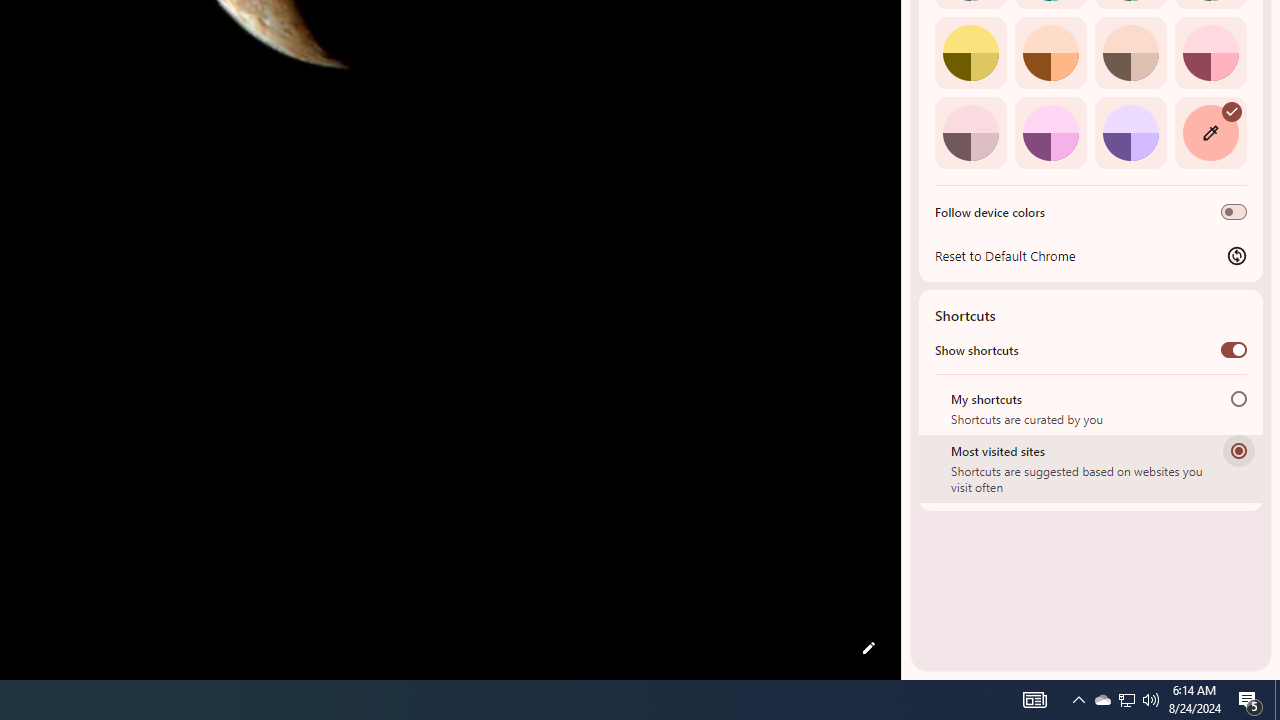 The width and height of the screenshot is (1280, 720). I want to click on Reset to Default Chrome, so click(1091, 255).